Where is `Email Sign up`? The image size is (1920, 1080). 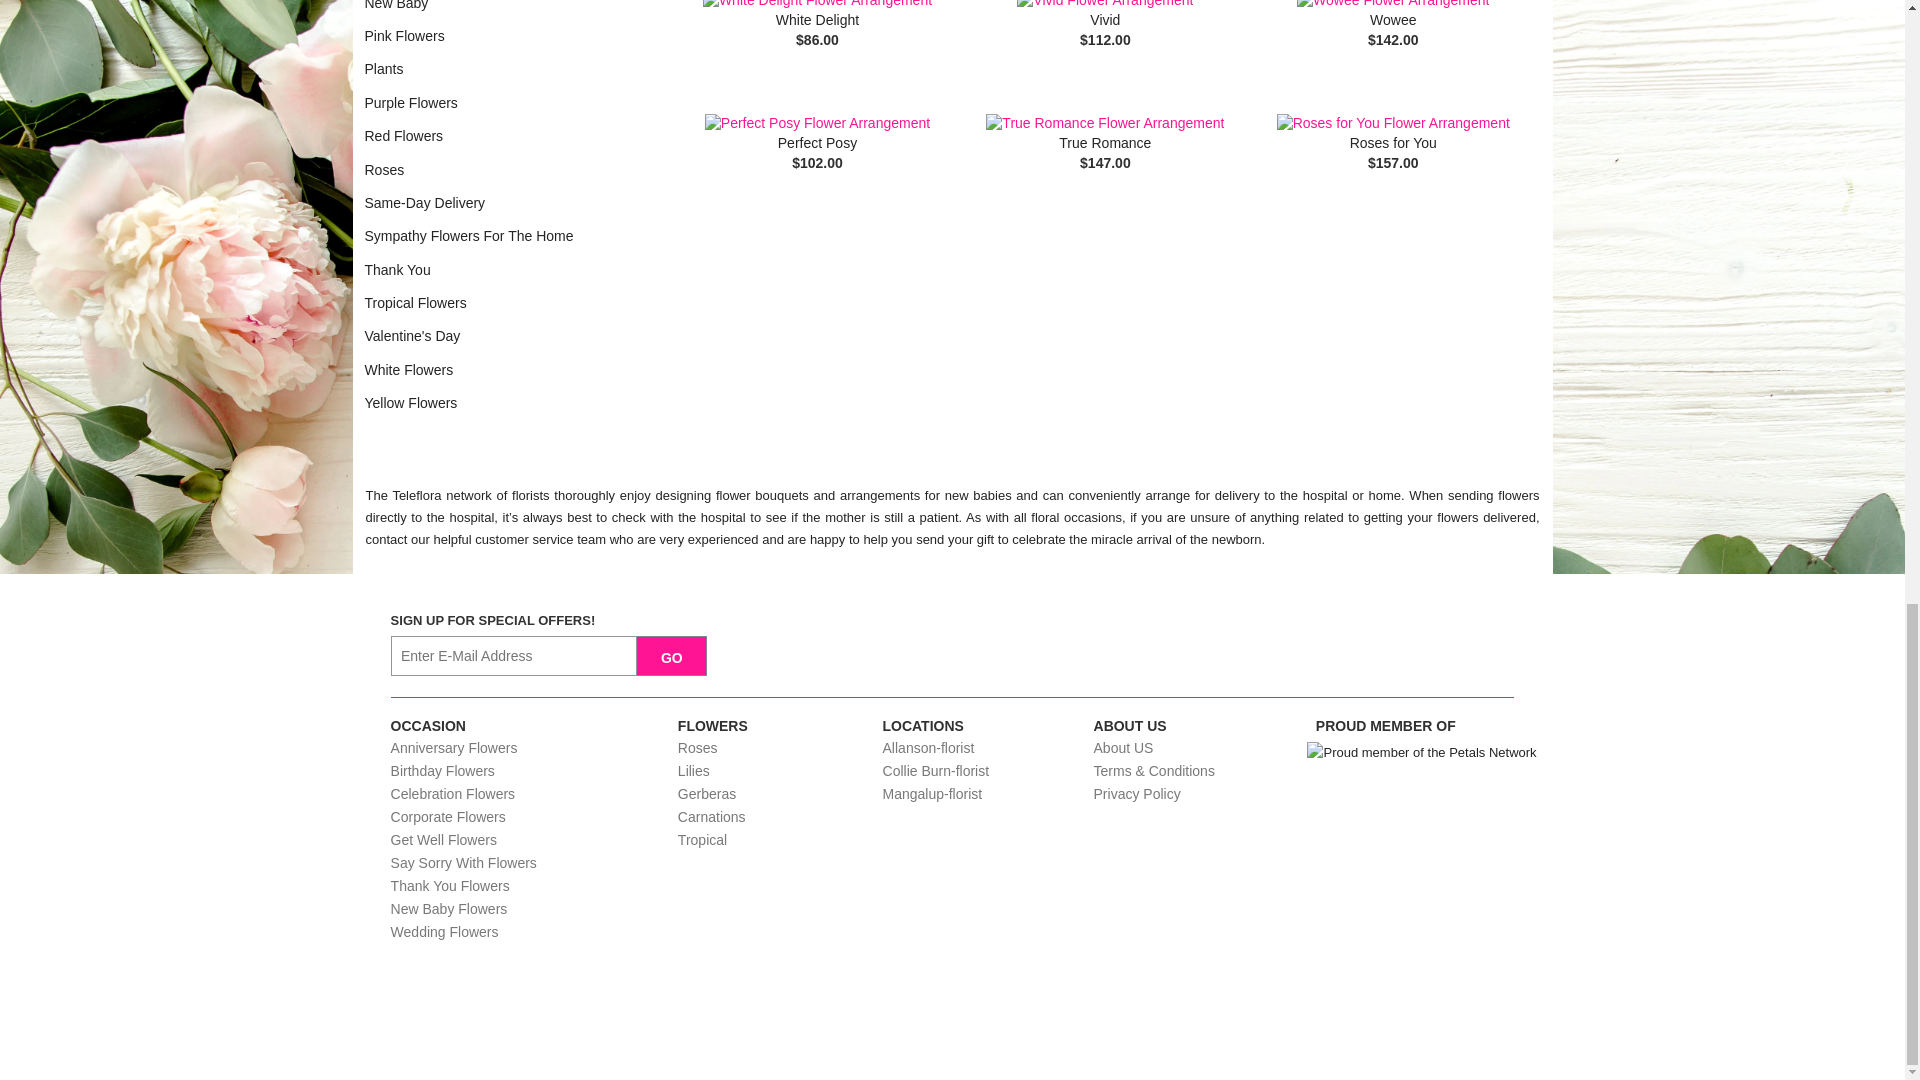 Email Sign up is located at coordinates (514, 656).